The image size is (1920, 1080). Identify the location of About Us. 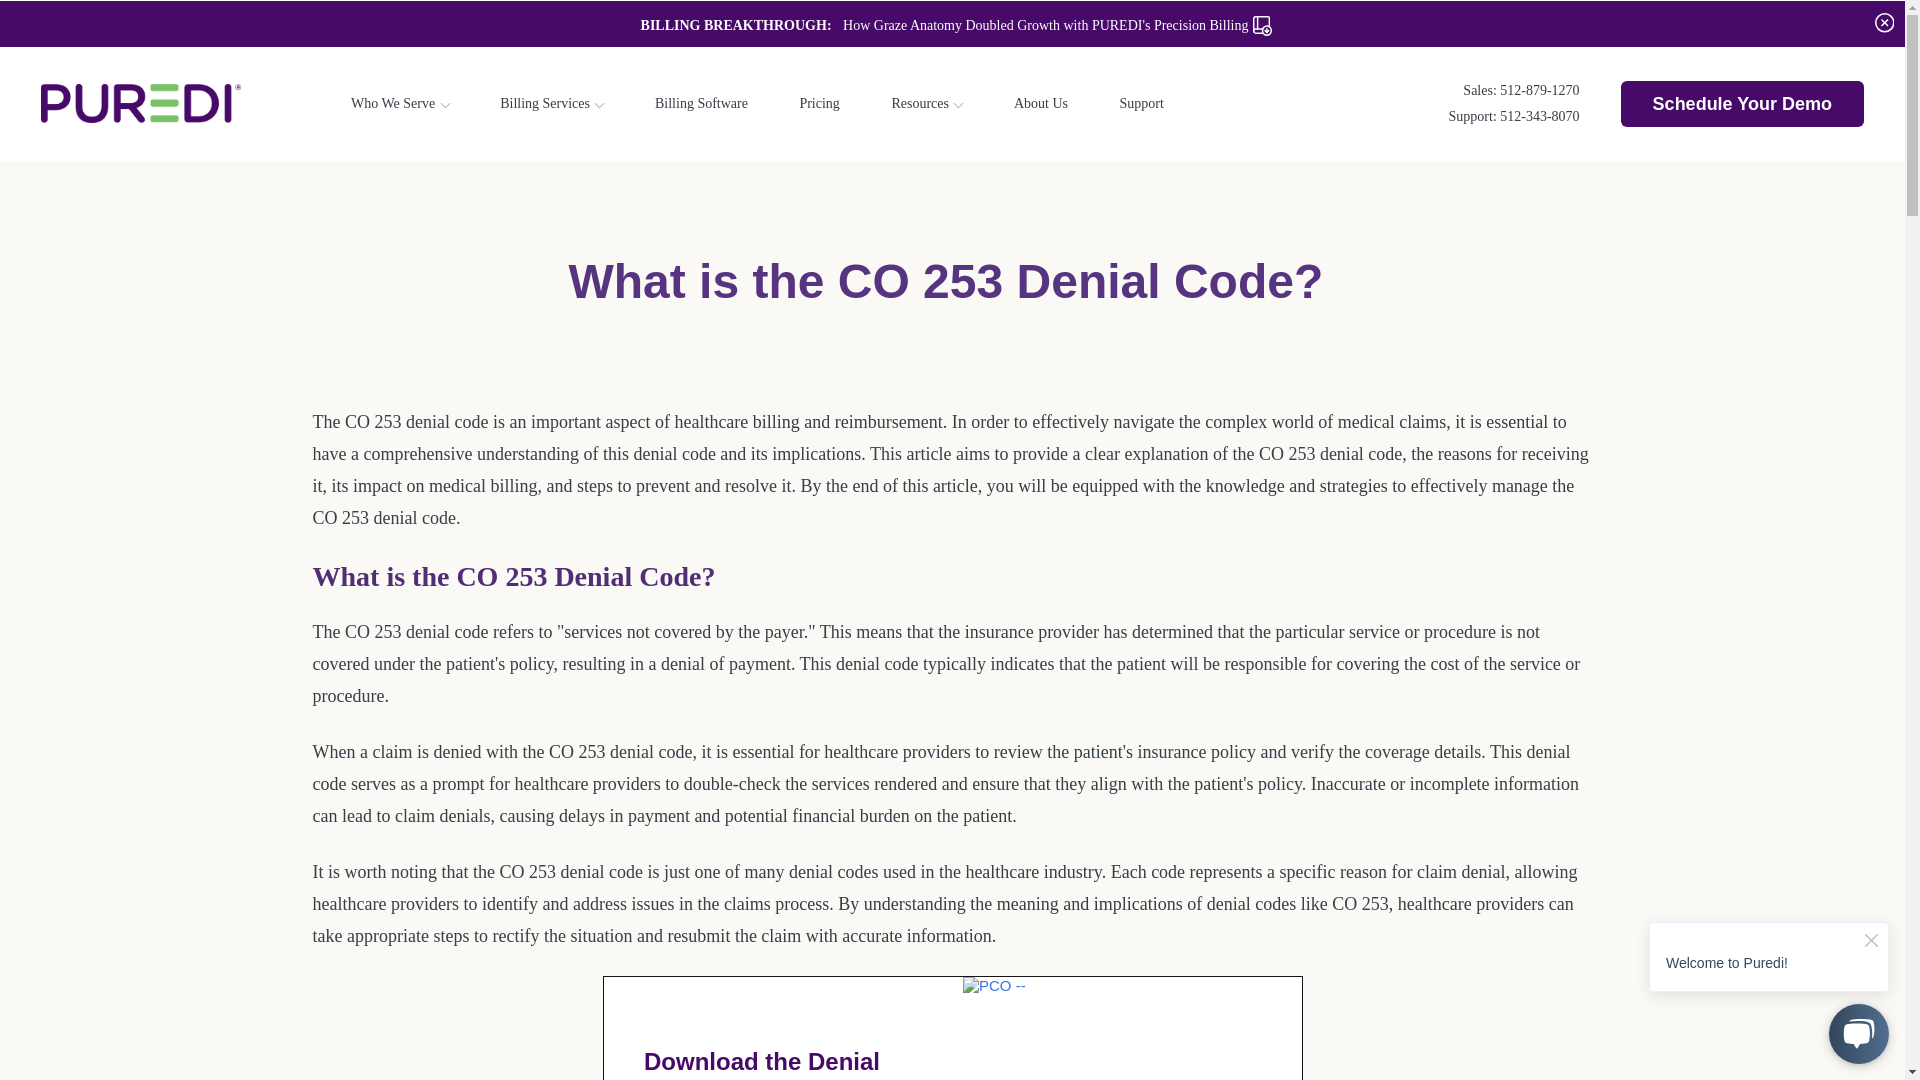
(1040, 104).